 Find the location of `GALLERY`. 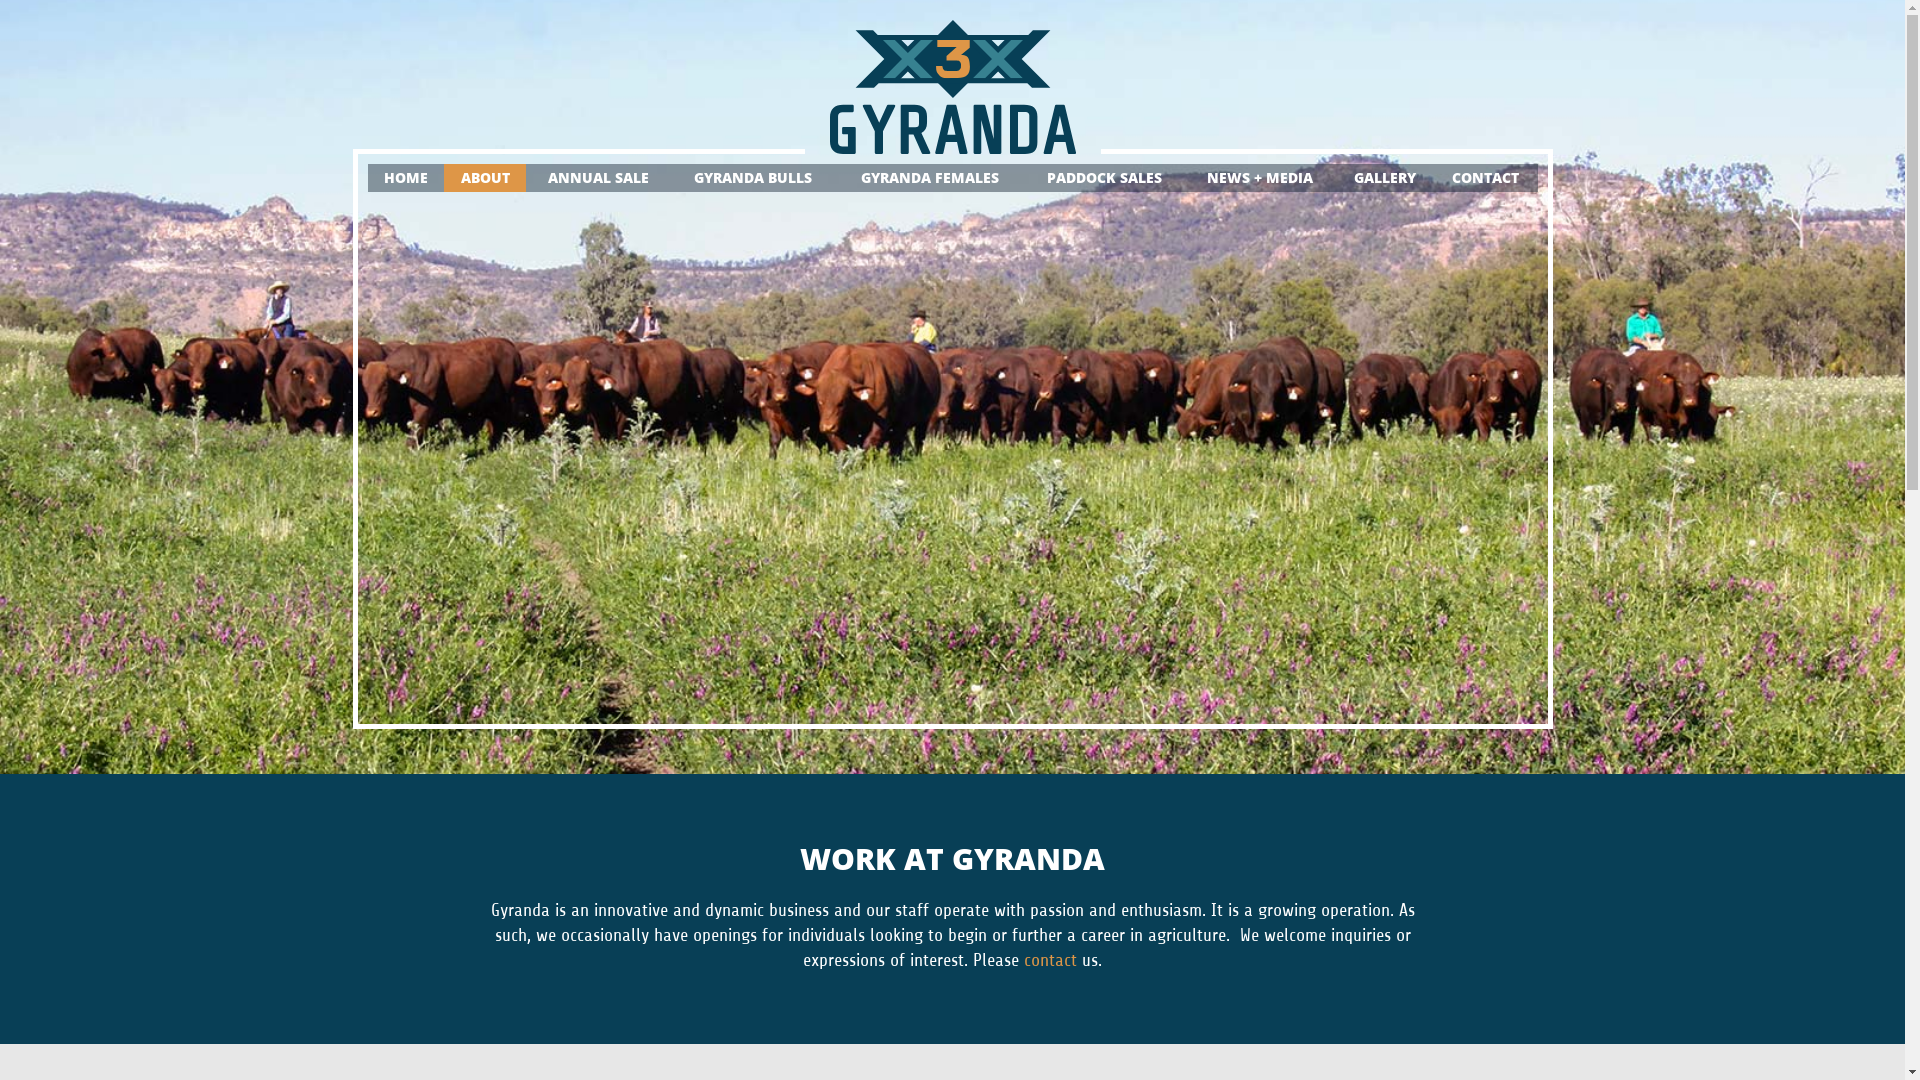

GALLERY is located at coordinates (1385, 178).